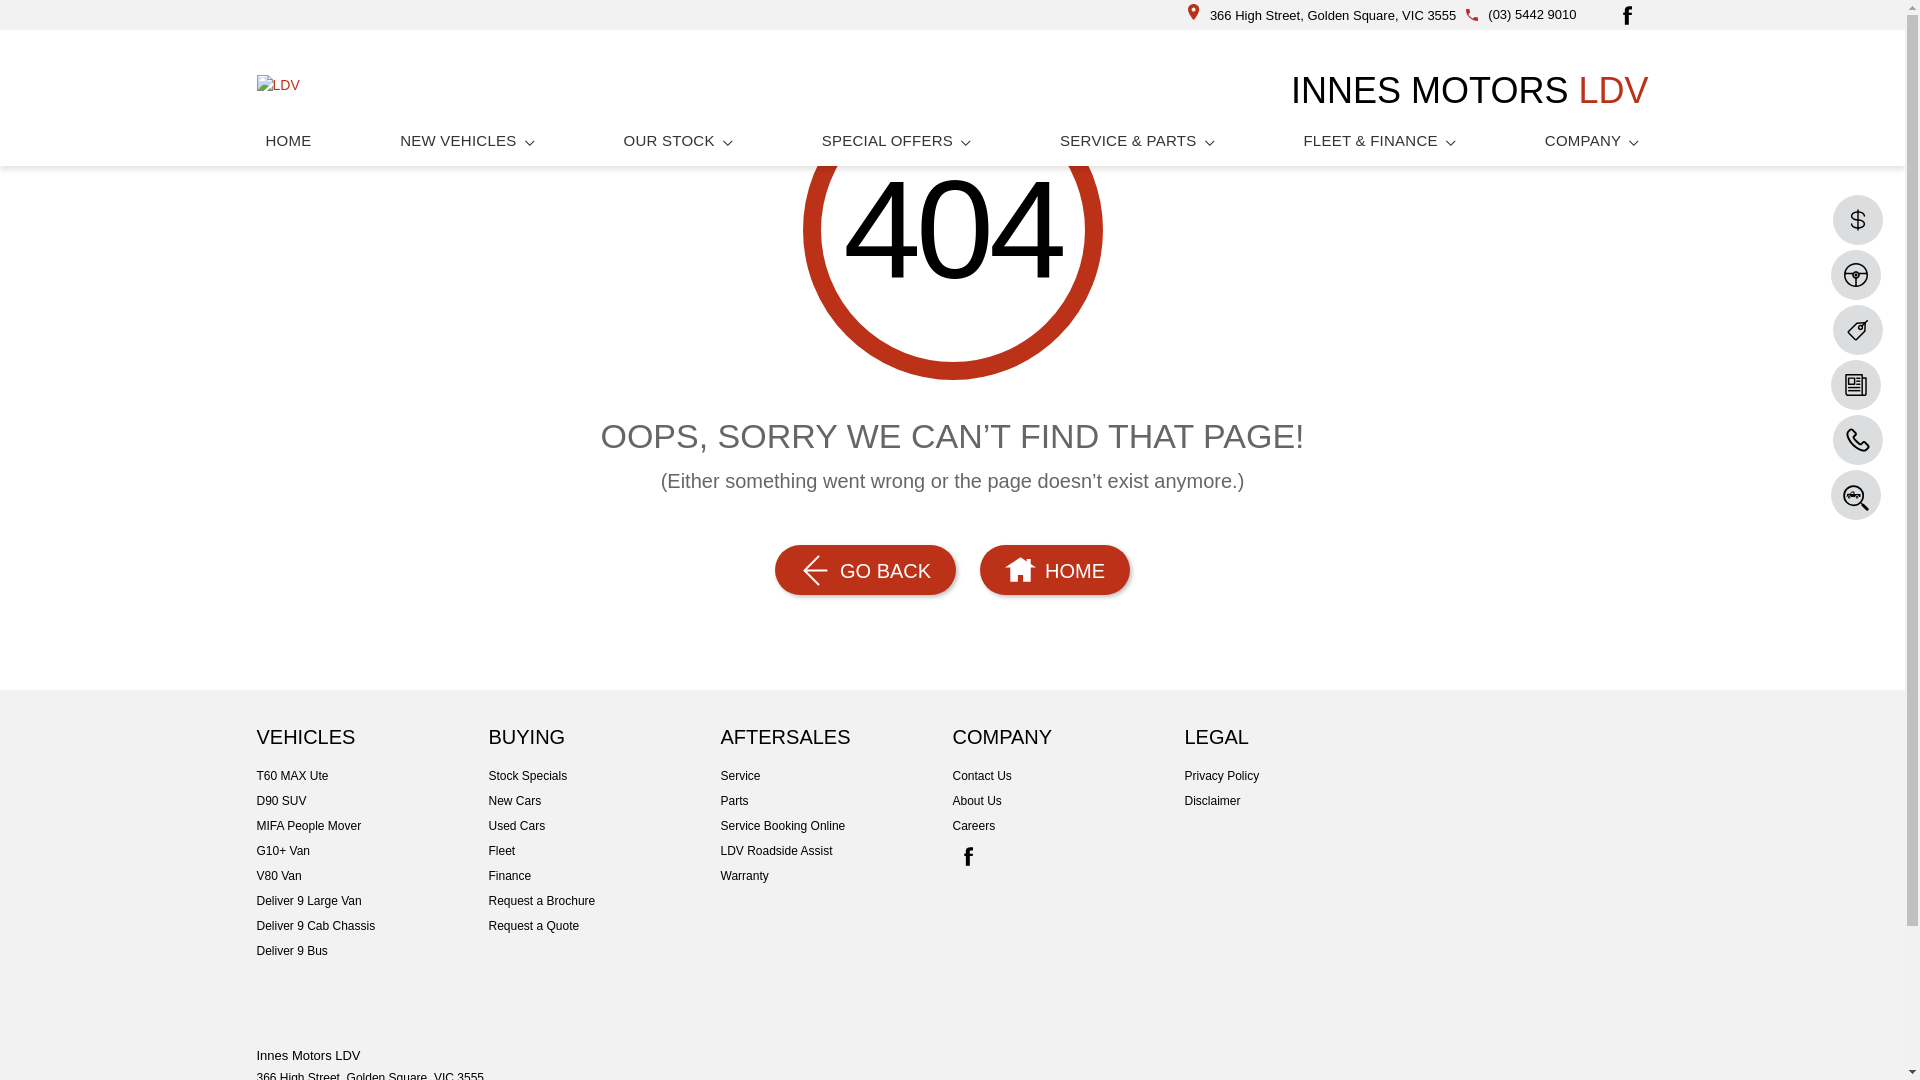 Image resolution: width=1920 pixels, height=1080 pixels. Describe the element at coordinates (836, 801) in the screenshot. I see `Parts` at that location.